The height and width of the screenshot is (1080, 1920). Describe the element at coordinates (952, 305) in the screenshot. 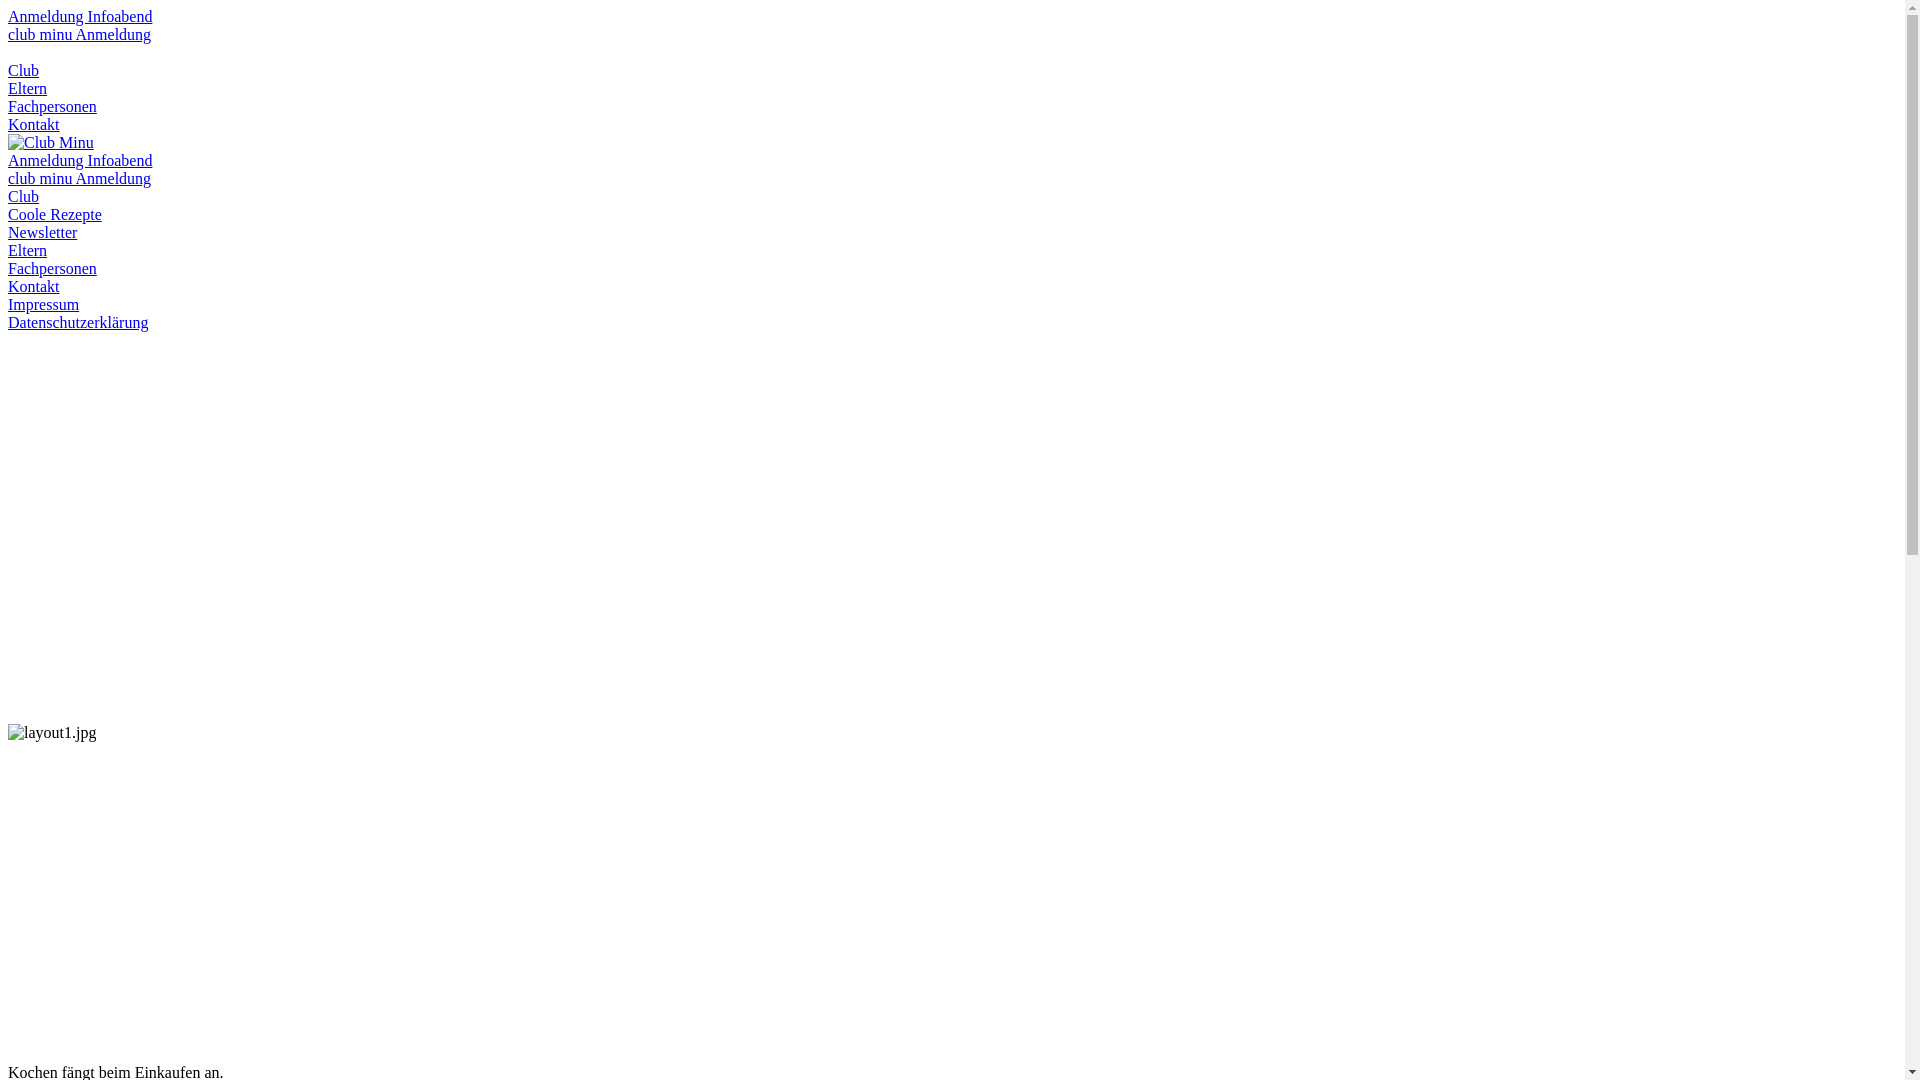

I see `Impressum` at that location.